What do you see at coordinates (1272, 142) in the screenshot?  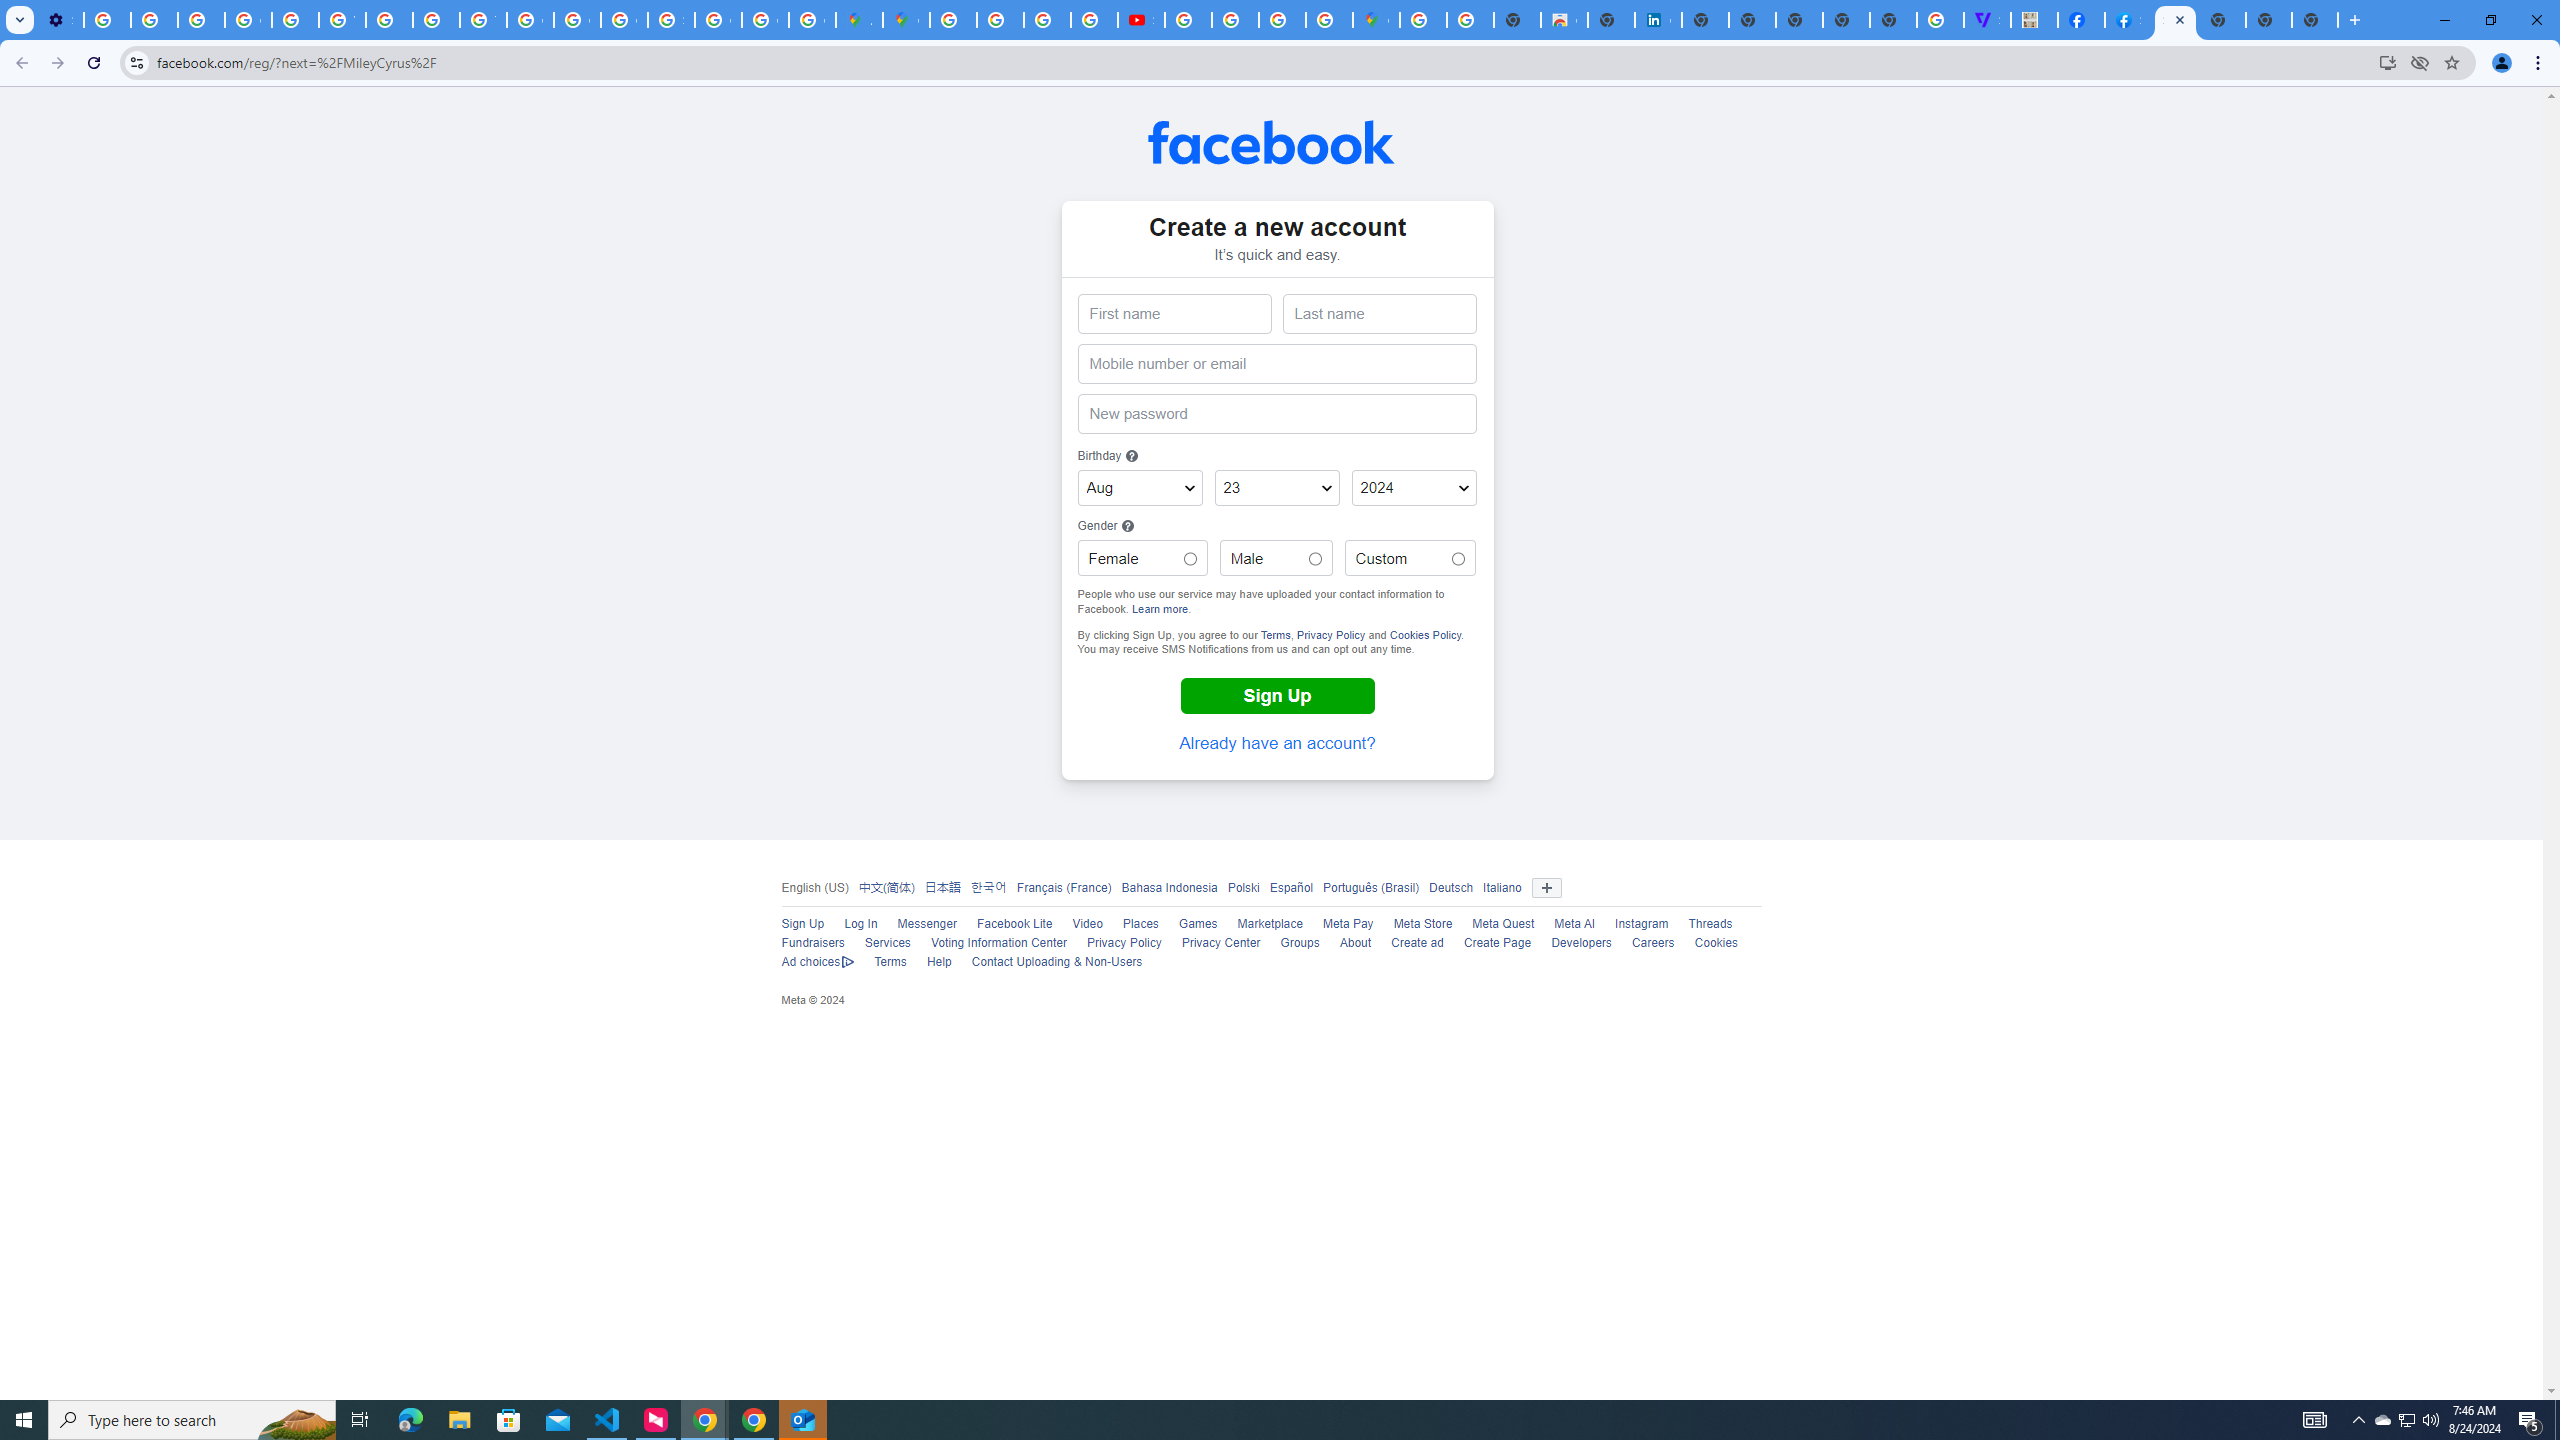 I see `Facebook` at bounding box center [1272, 142].